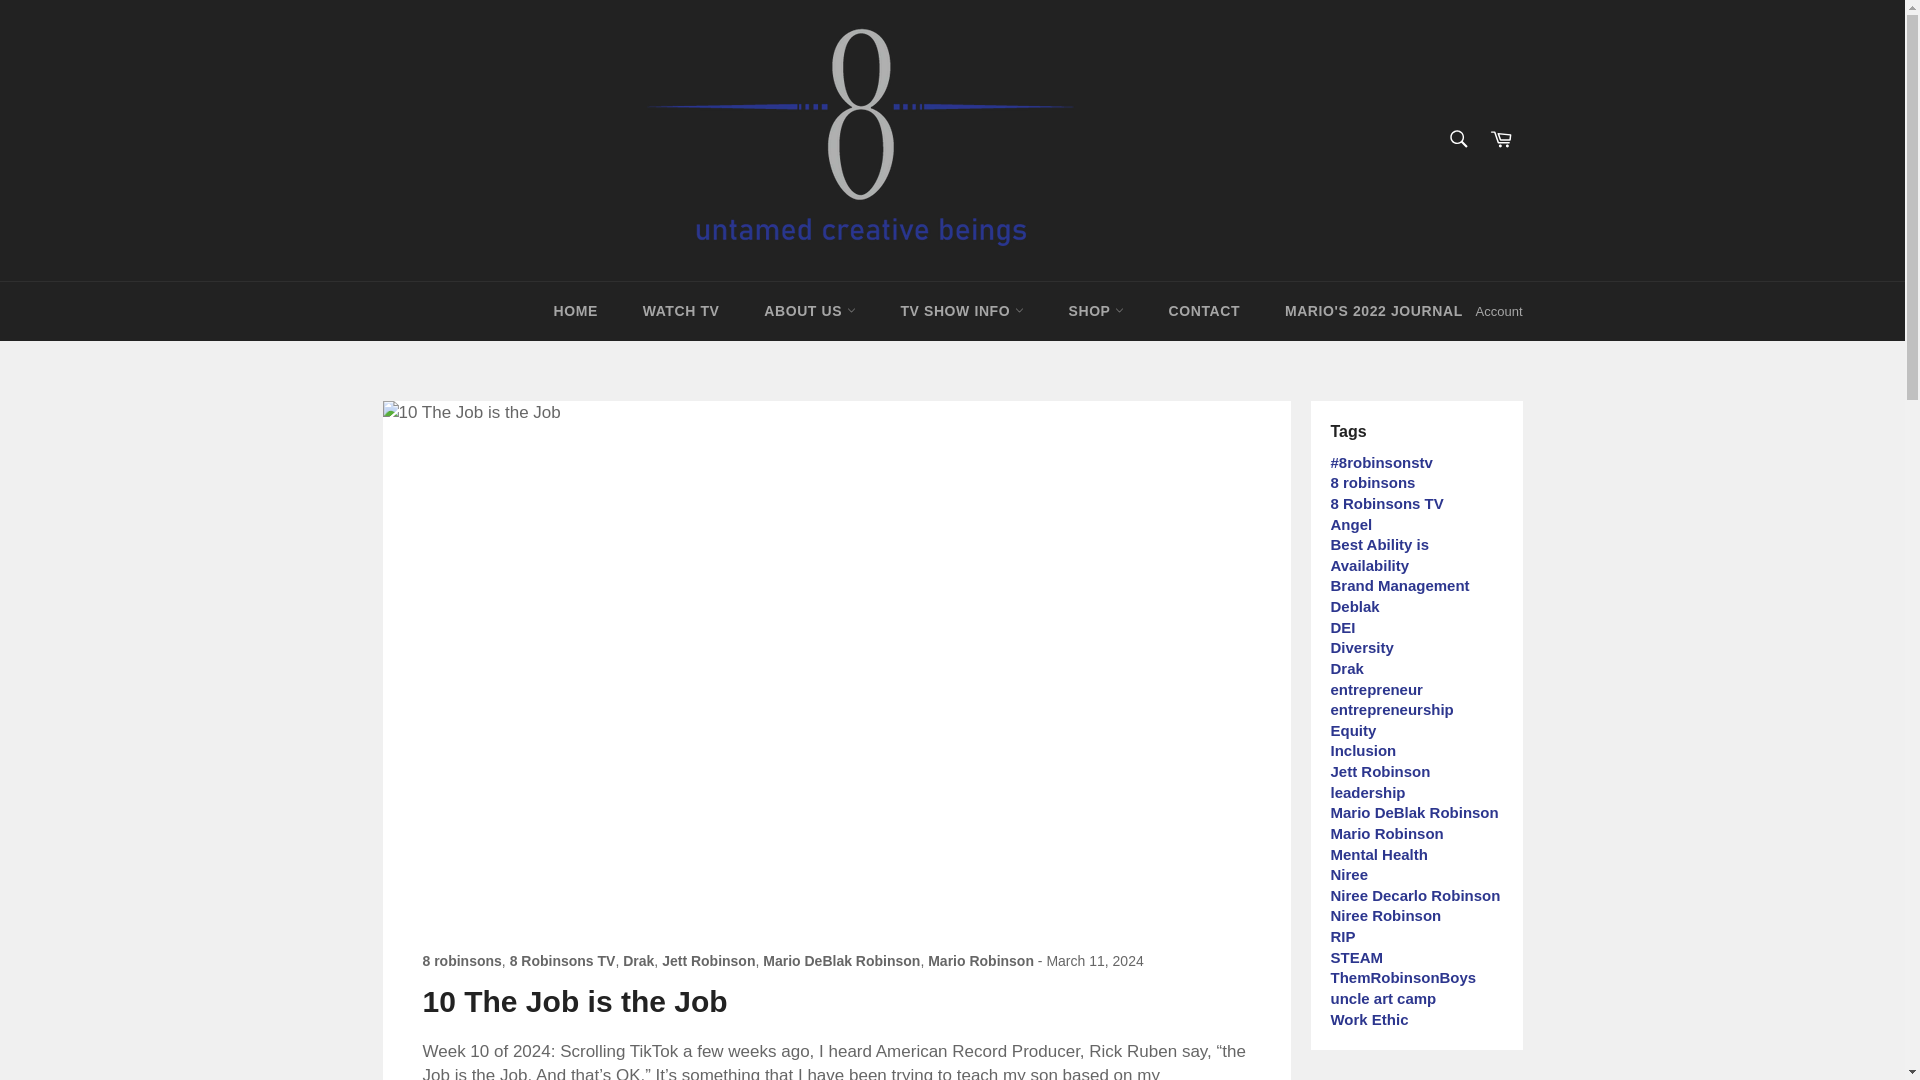  I want to click on Show articles tagged leadership, so click(1368, 792).